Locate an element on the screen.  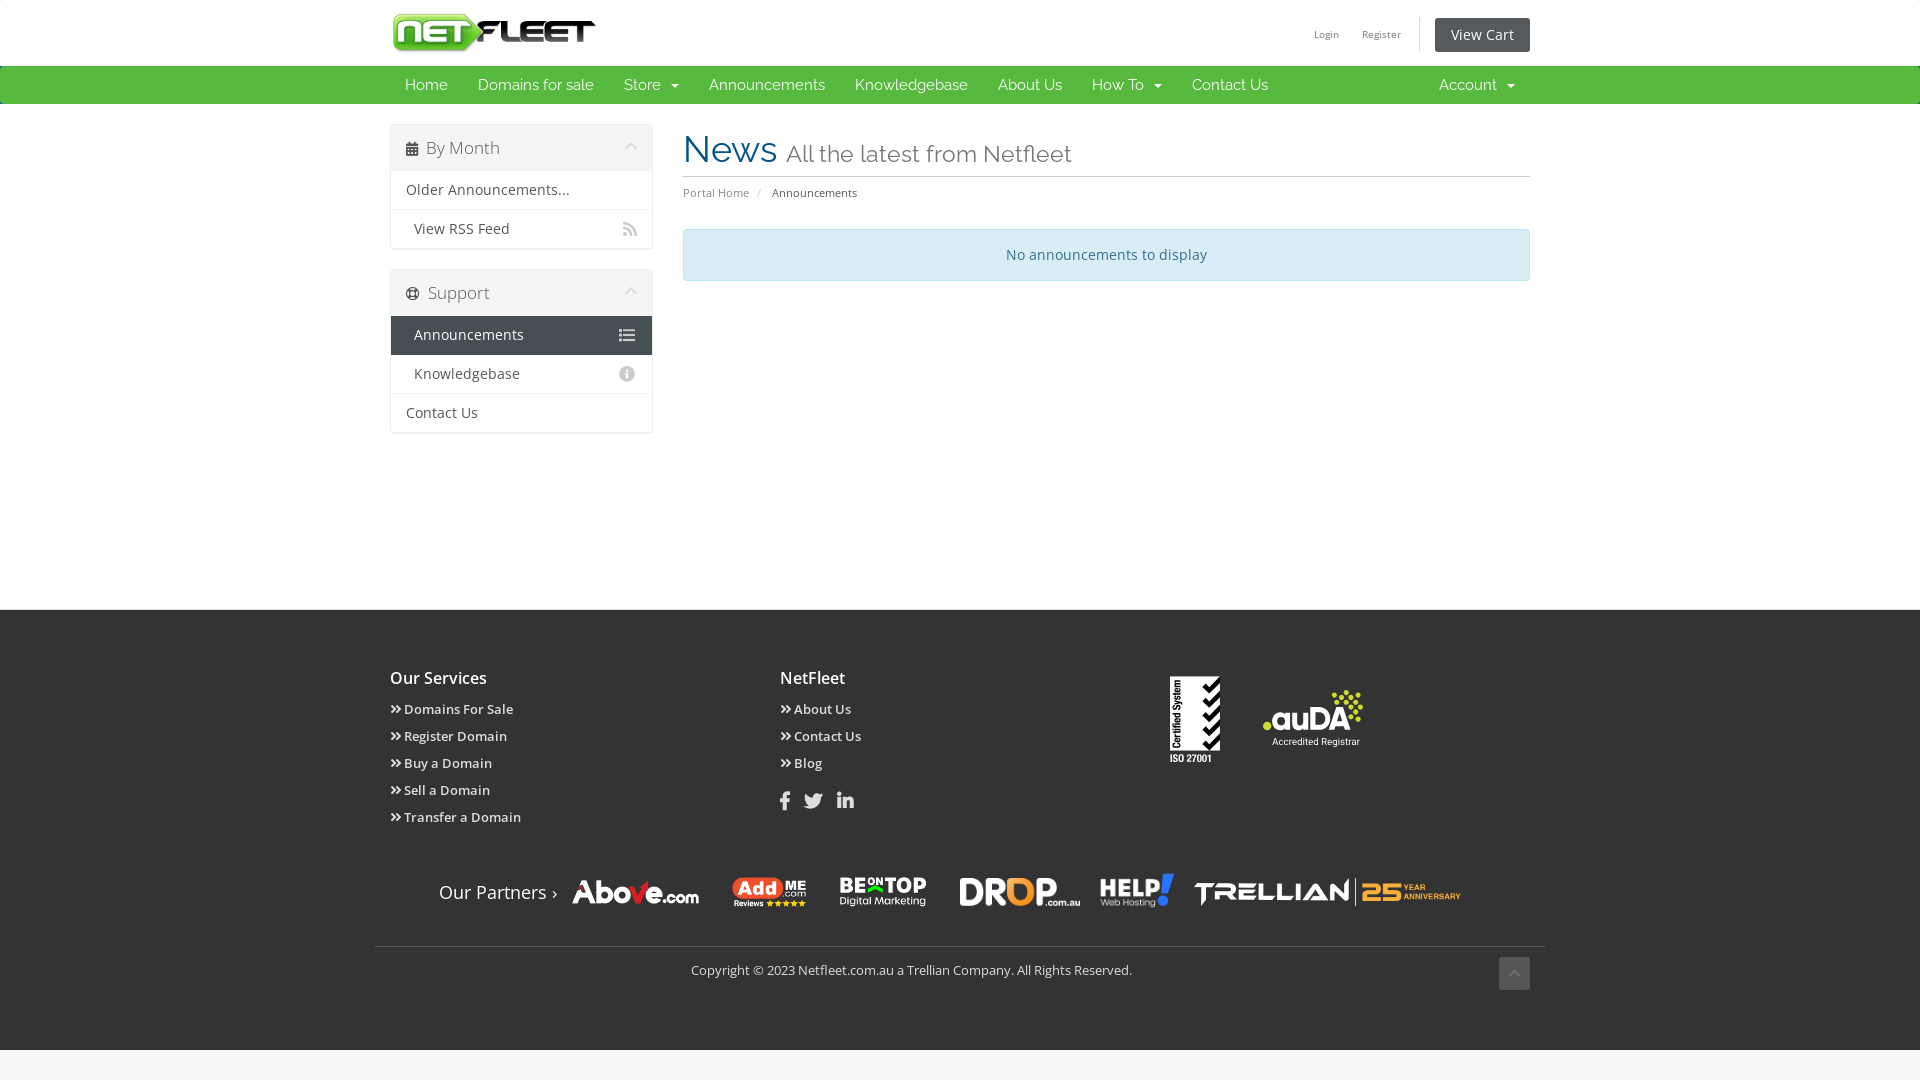
Domains For Sale is located at coordinates (452, 709).